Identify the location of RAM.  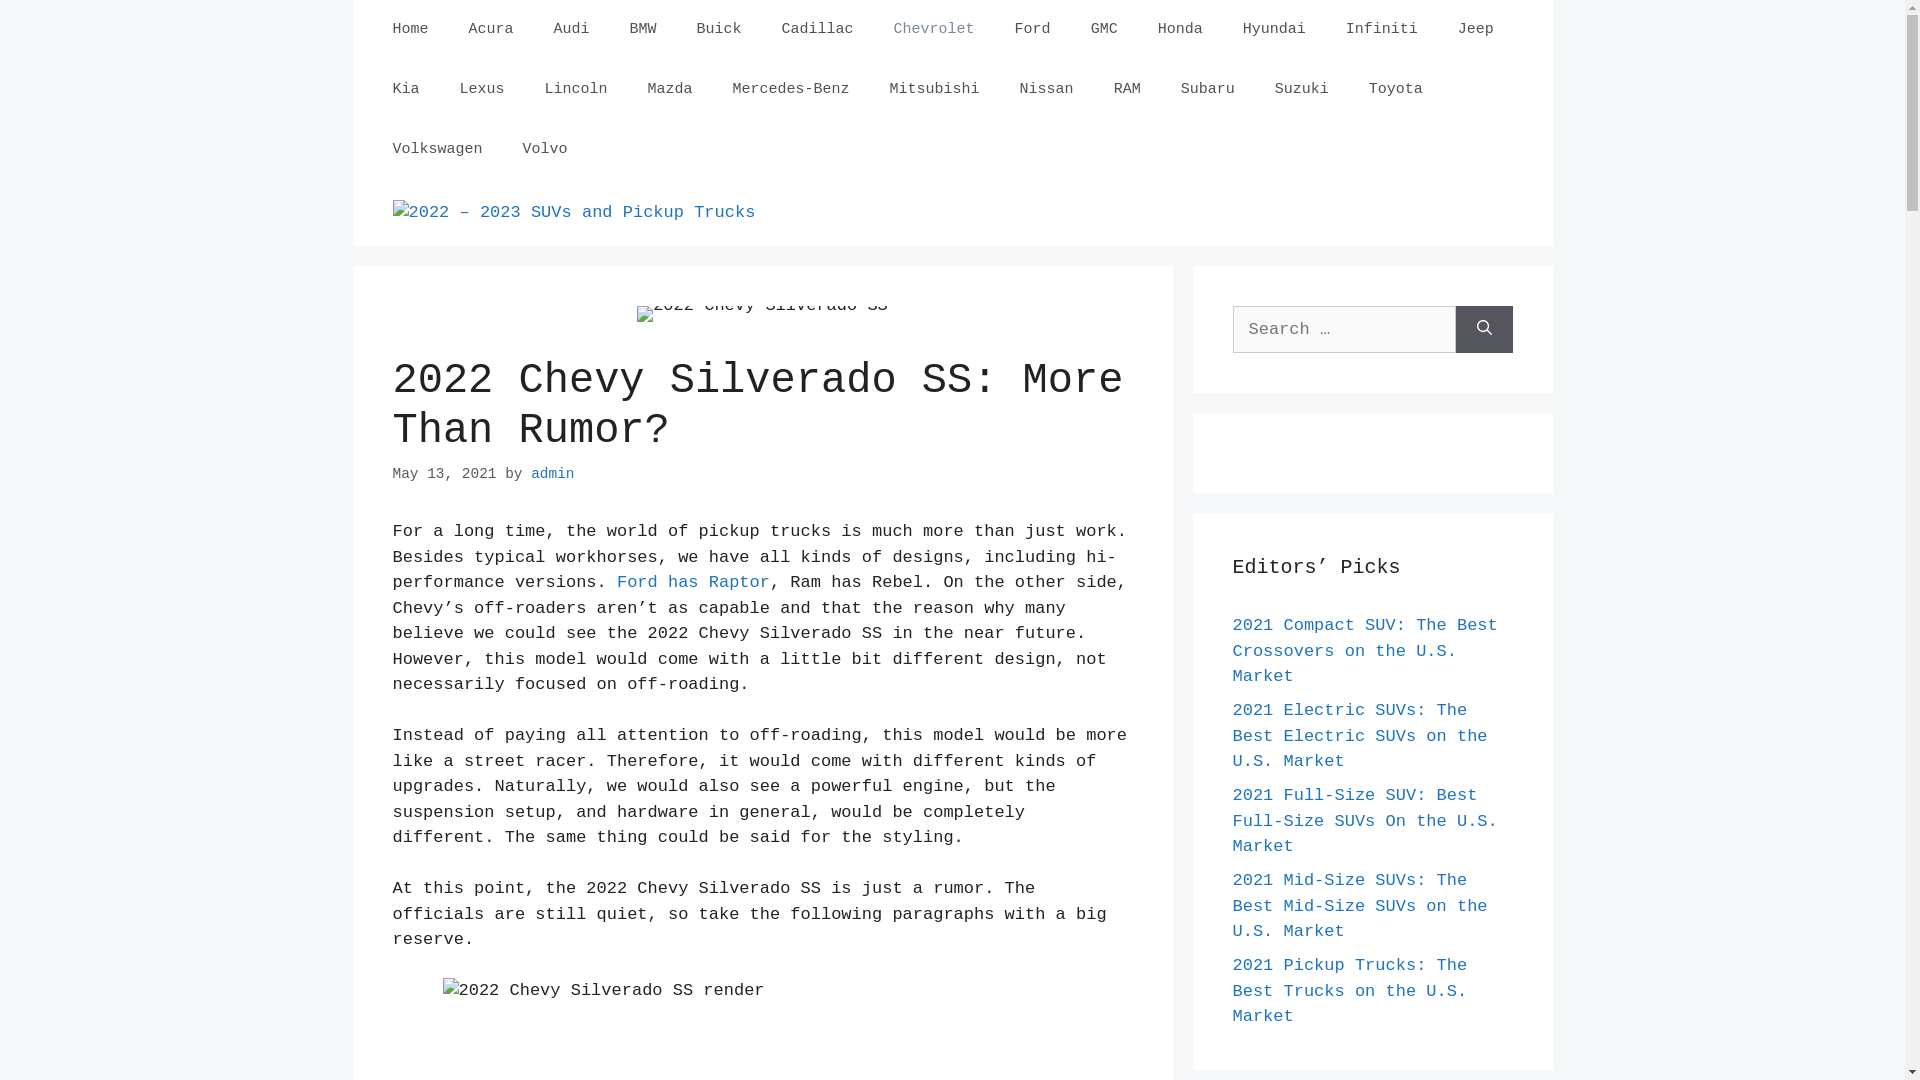
(1128, 90).